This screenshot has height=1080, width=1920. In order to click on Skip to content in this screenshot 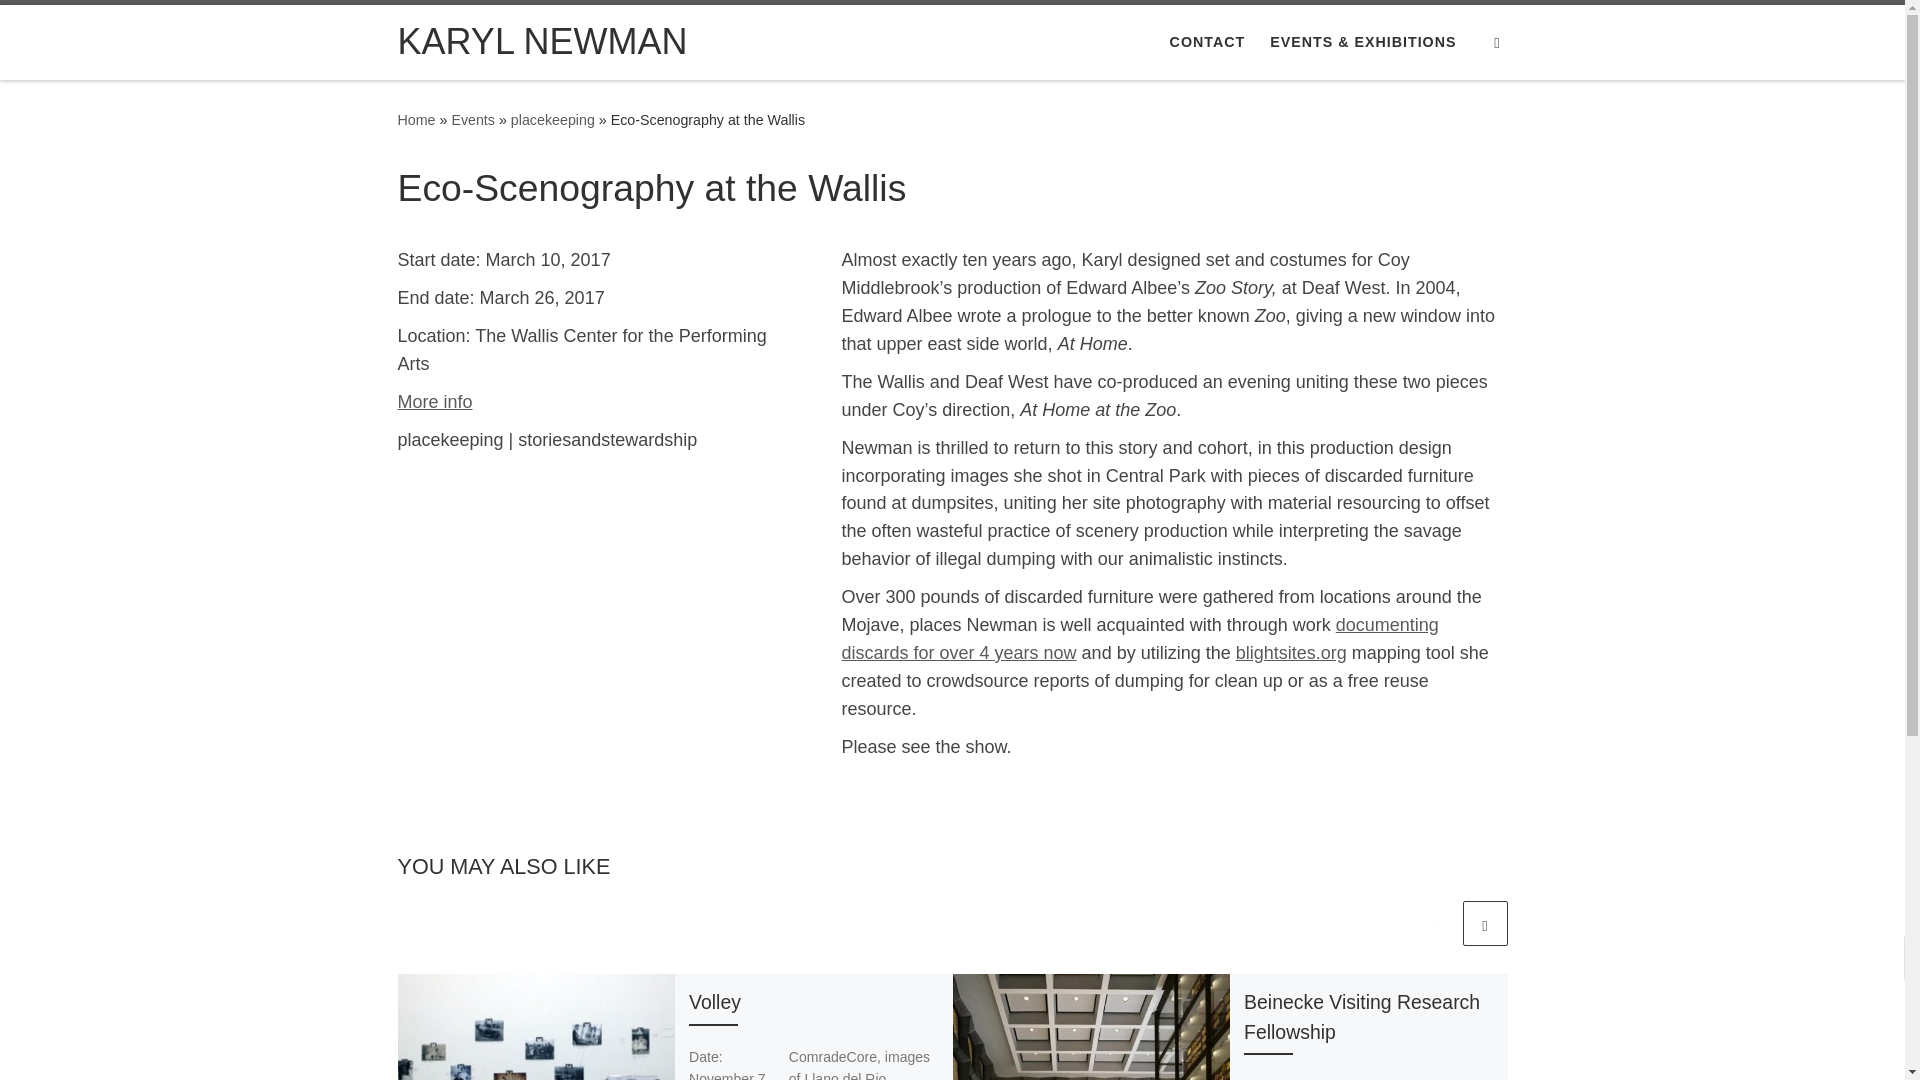, I will do `click(80, 26)`.